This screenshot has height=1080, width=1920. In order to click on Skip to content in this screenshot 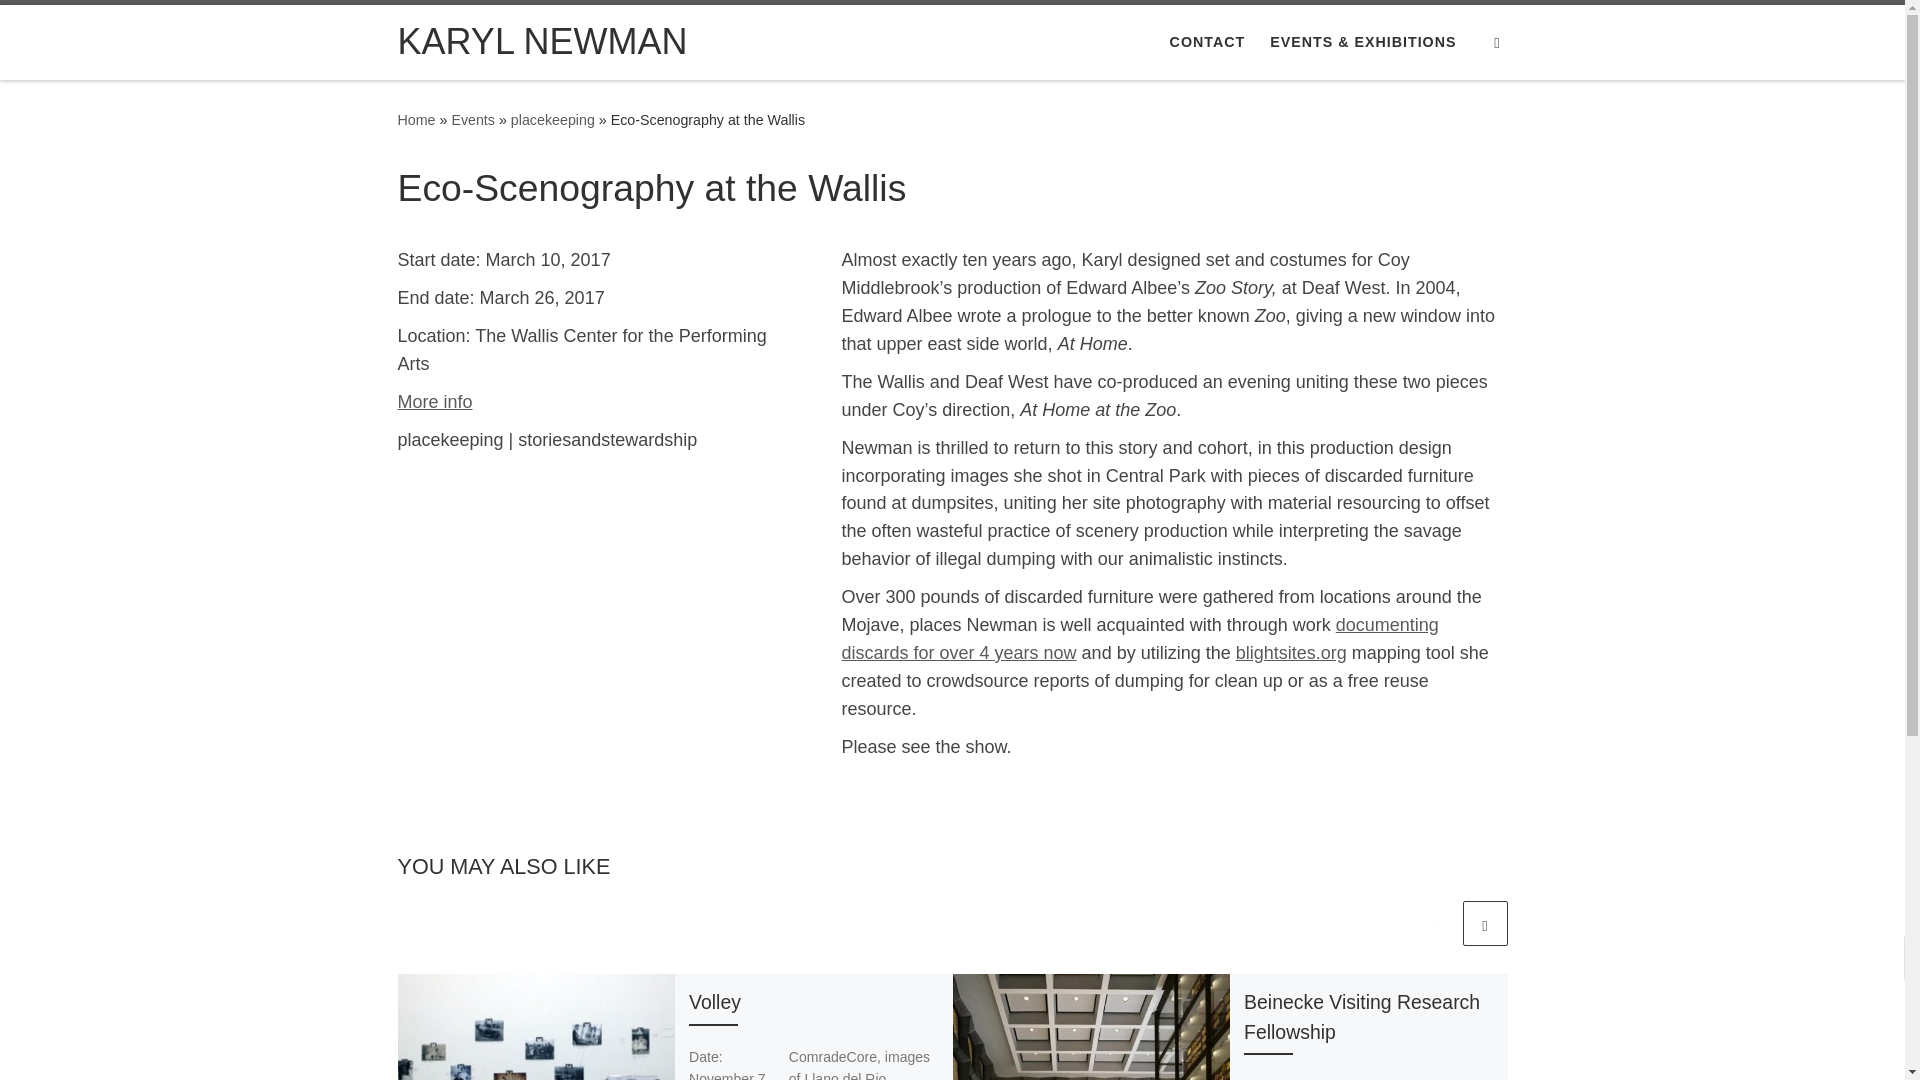, I will do `click(80, 26)`.